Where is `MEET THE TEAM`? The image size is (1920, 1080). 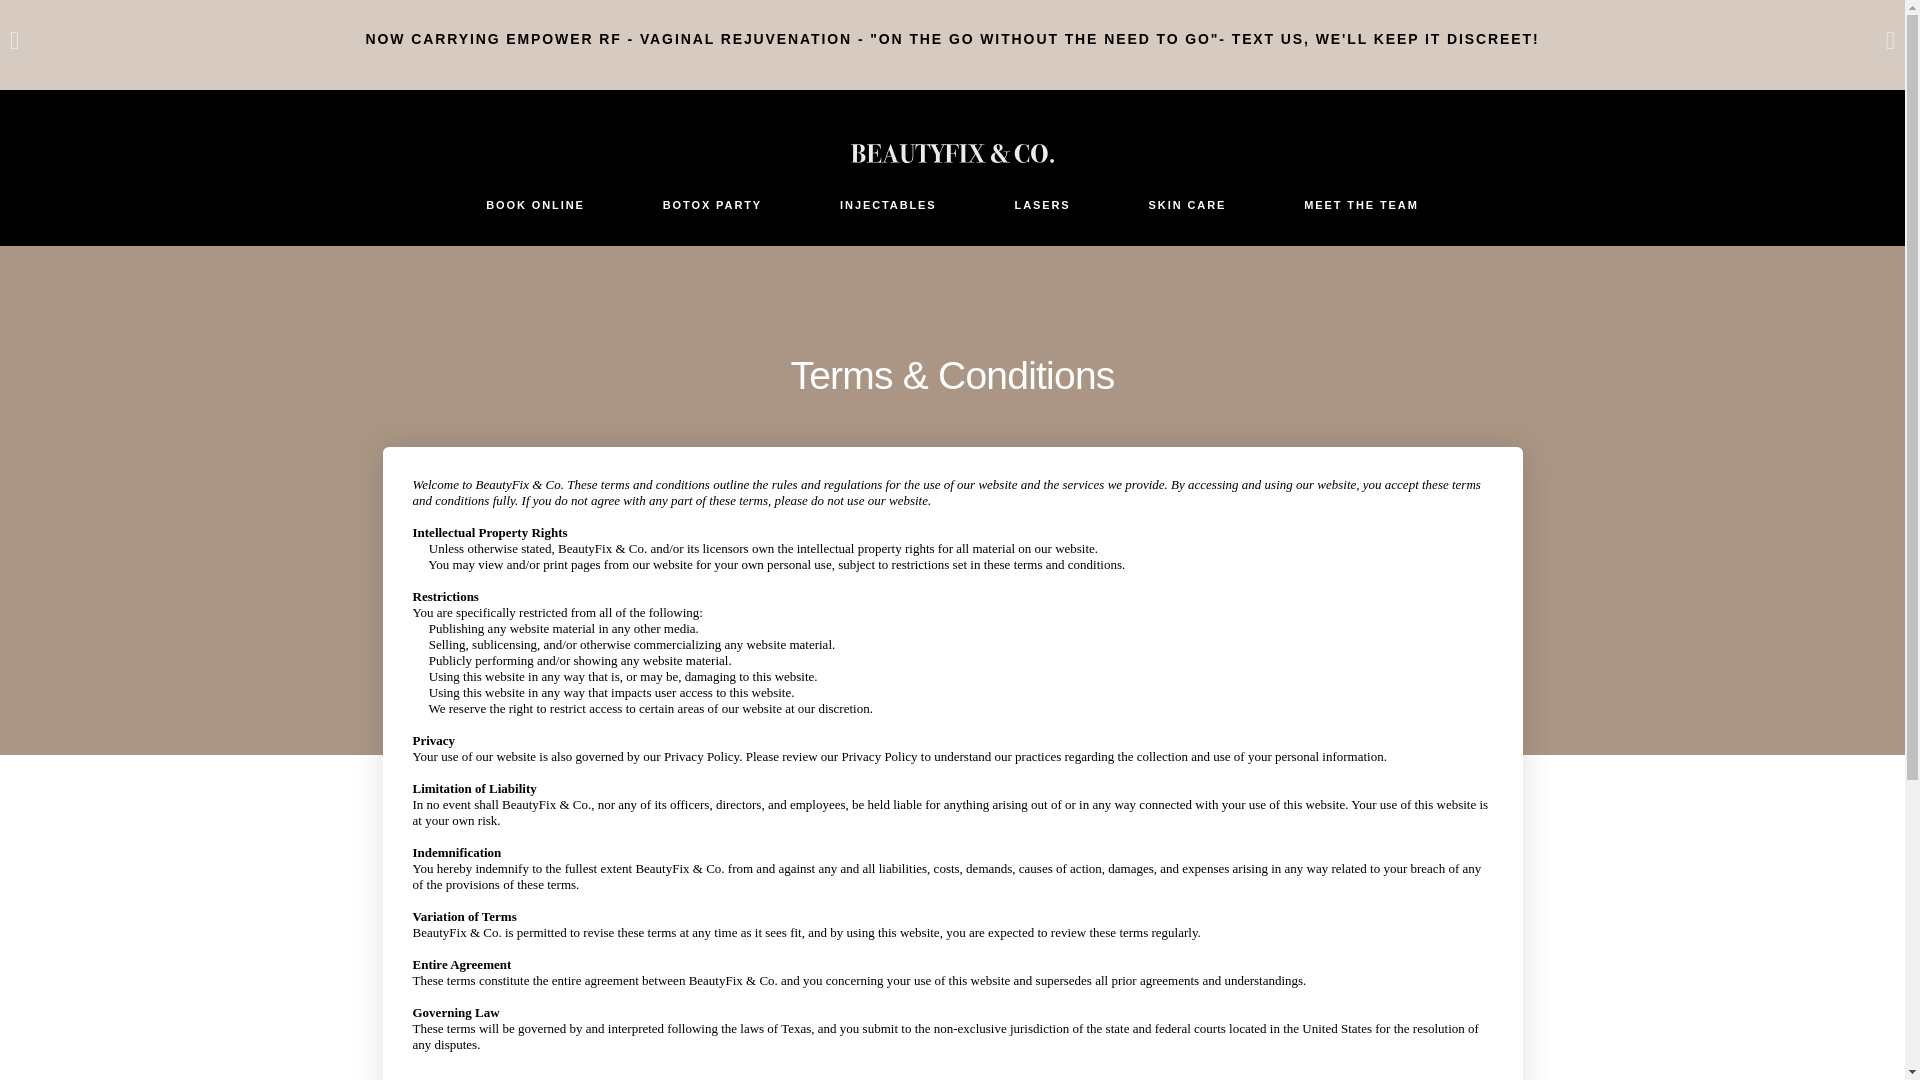
MEET THE TEAM is located at coordinates (1361, 206).